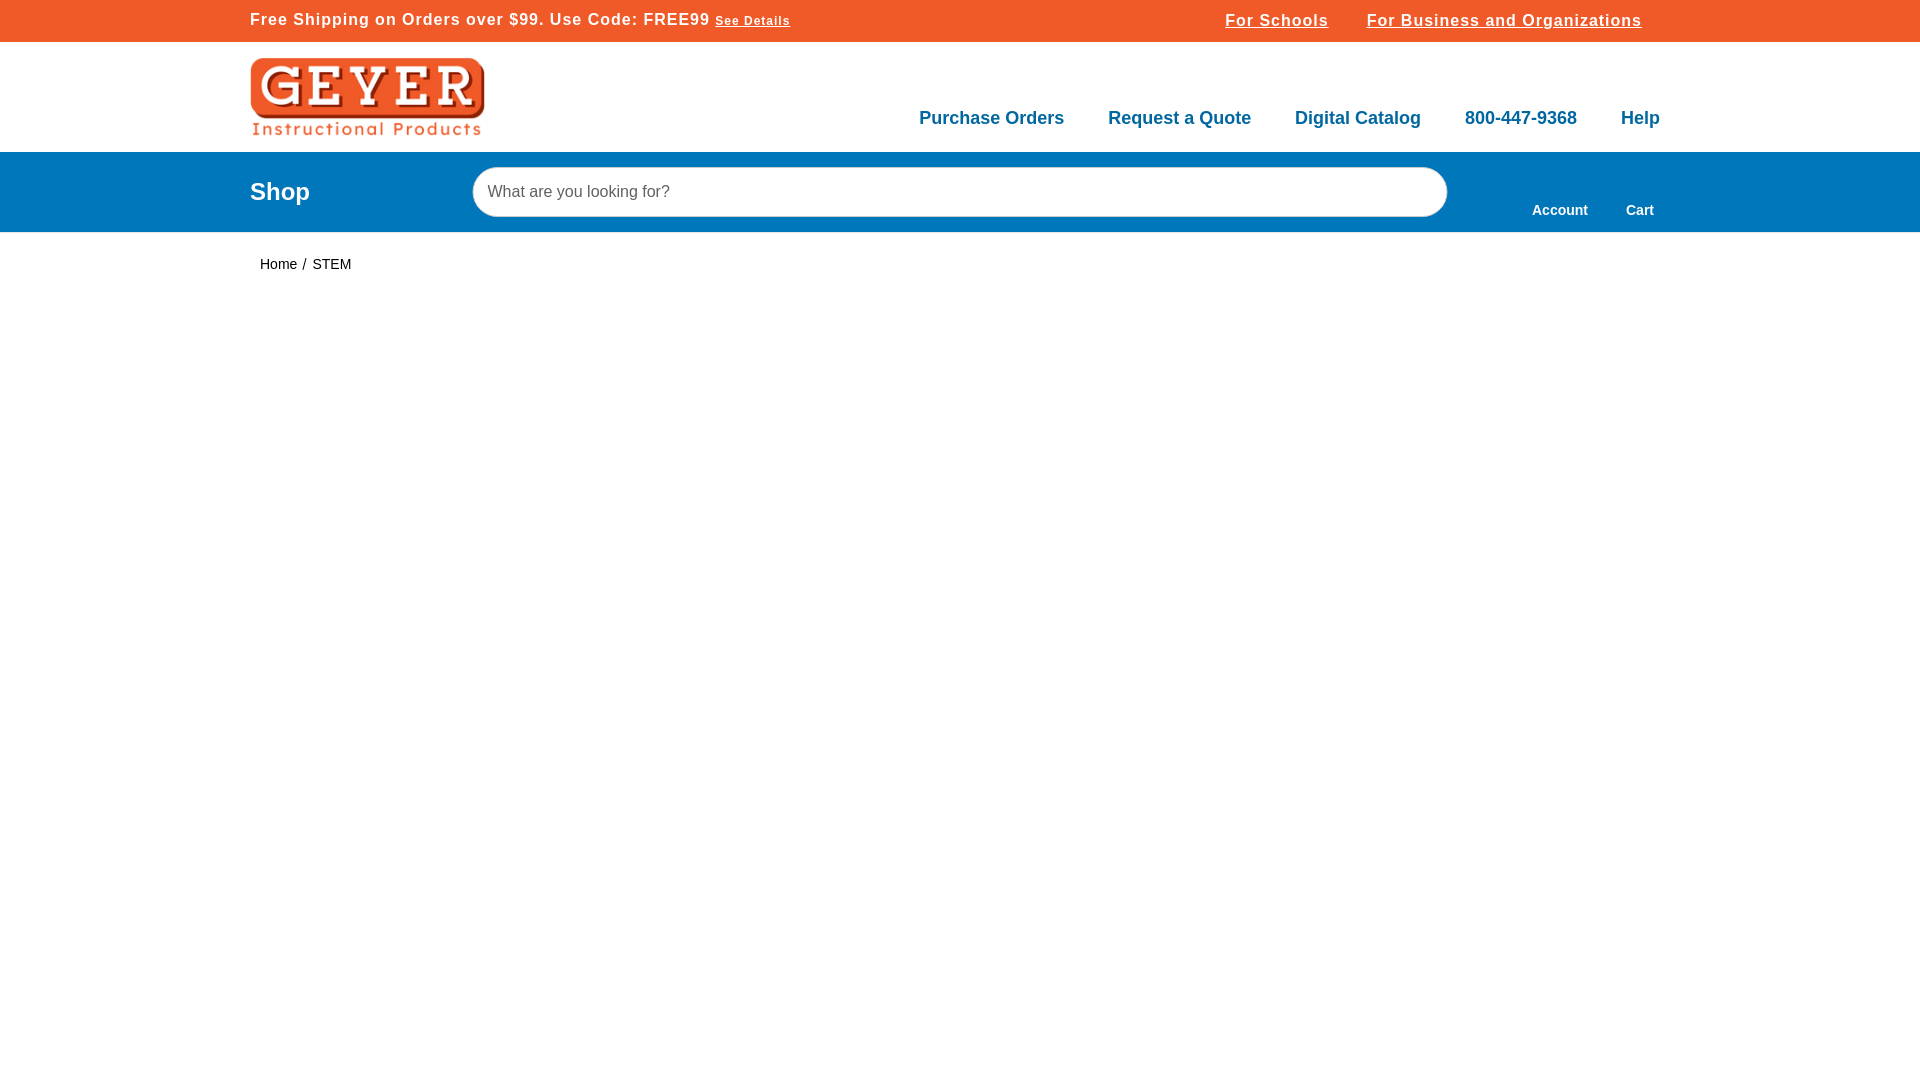  Describe the element at coordinates (1640, 192) in the screenshot. I see `Cart` at that location.